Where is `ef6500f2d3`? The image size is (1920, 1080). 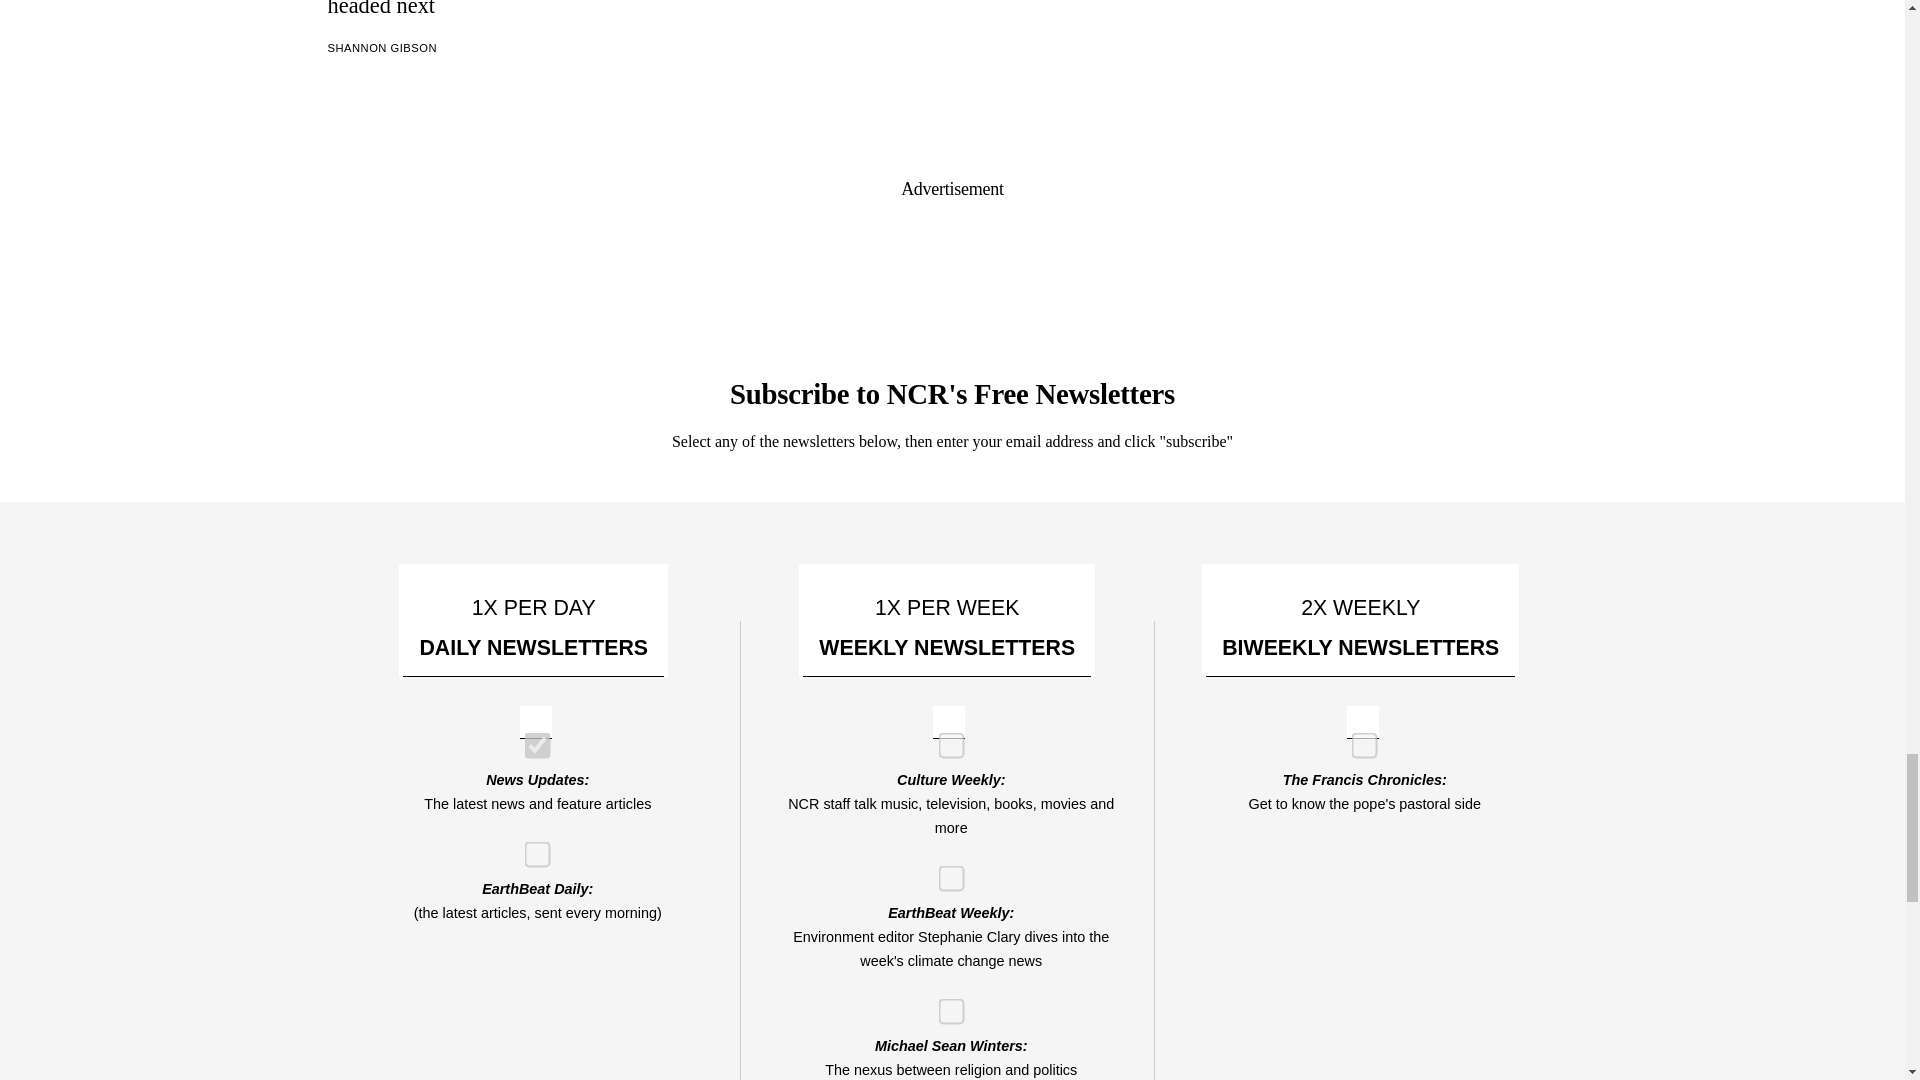
ef6500f2d3 is located at coordinates (944, 872).